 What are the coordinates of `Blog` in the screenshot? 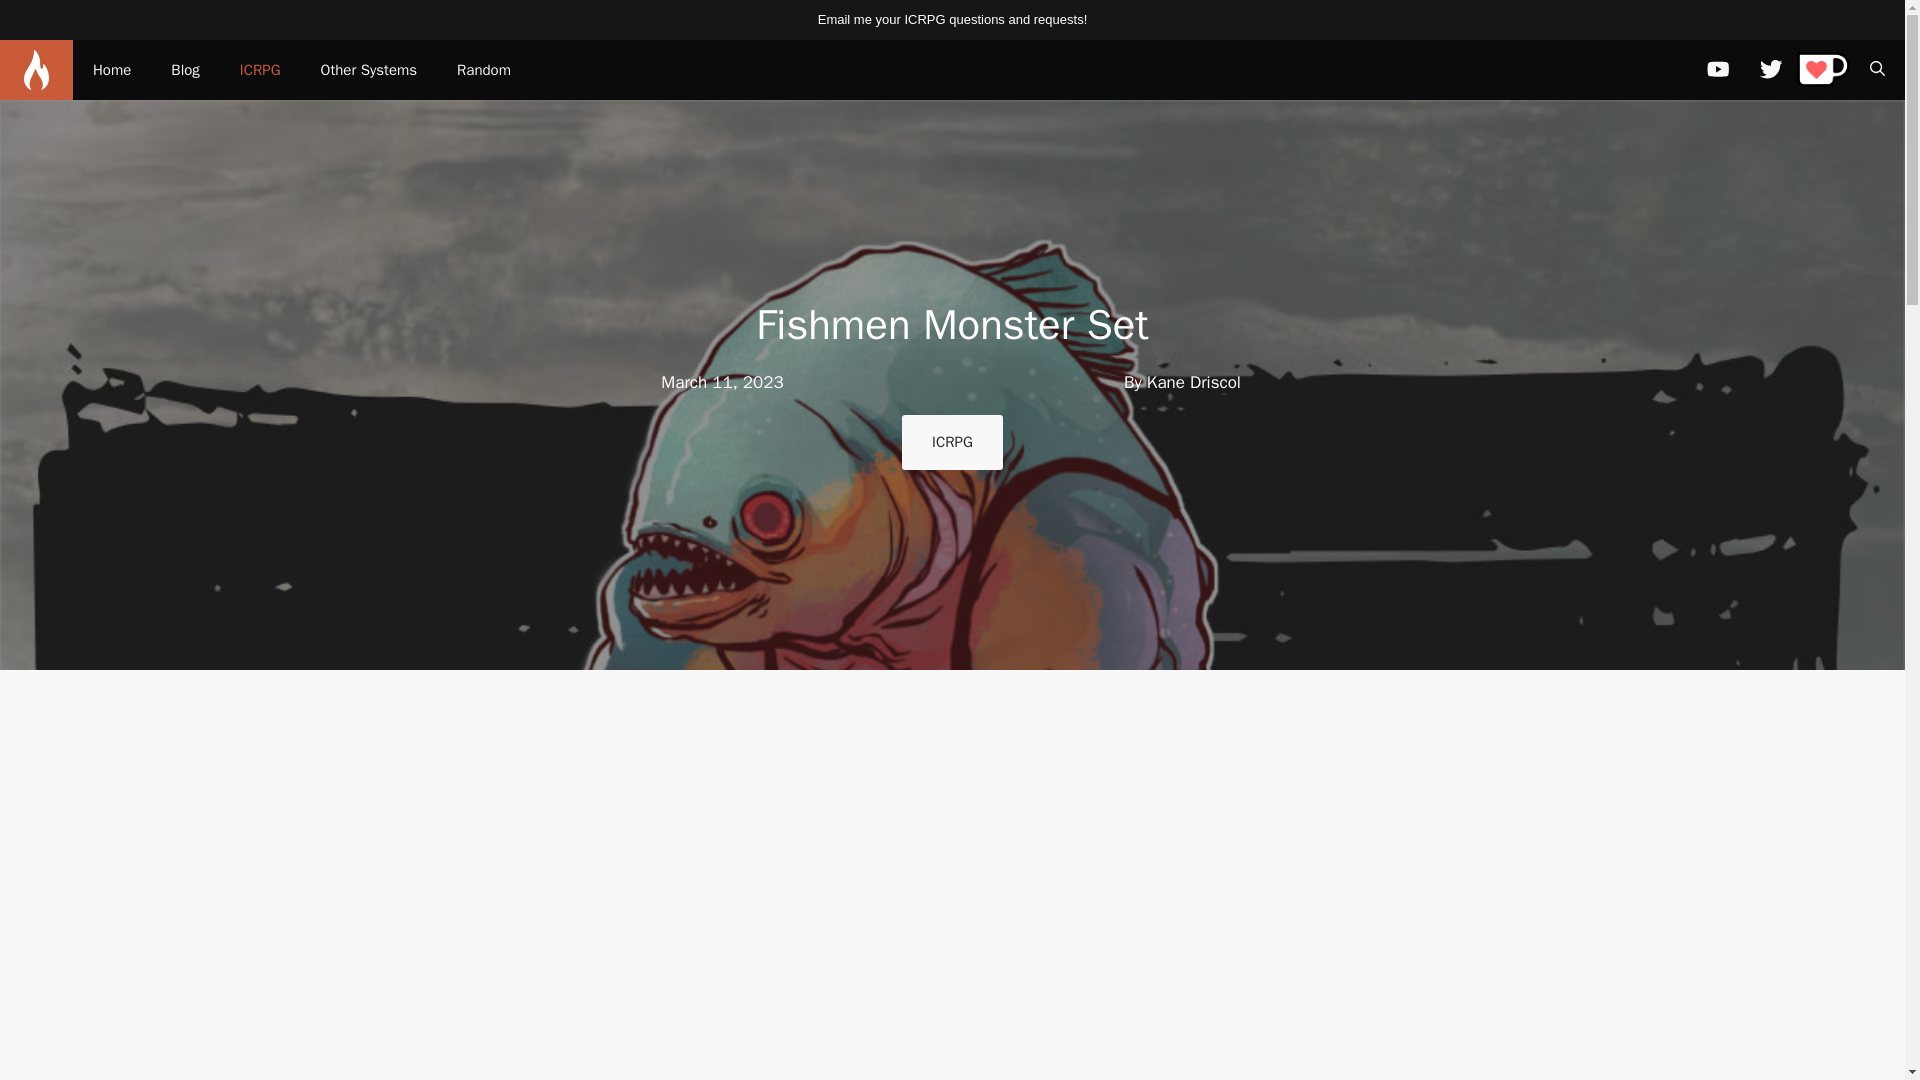 It's located at (184, 70).